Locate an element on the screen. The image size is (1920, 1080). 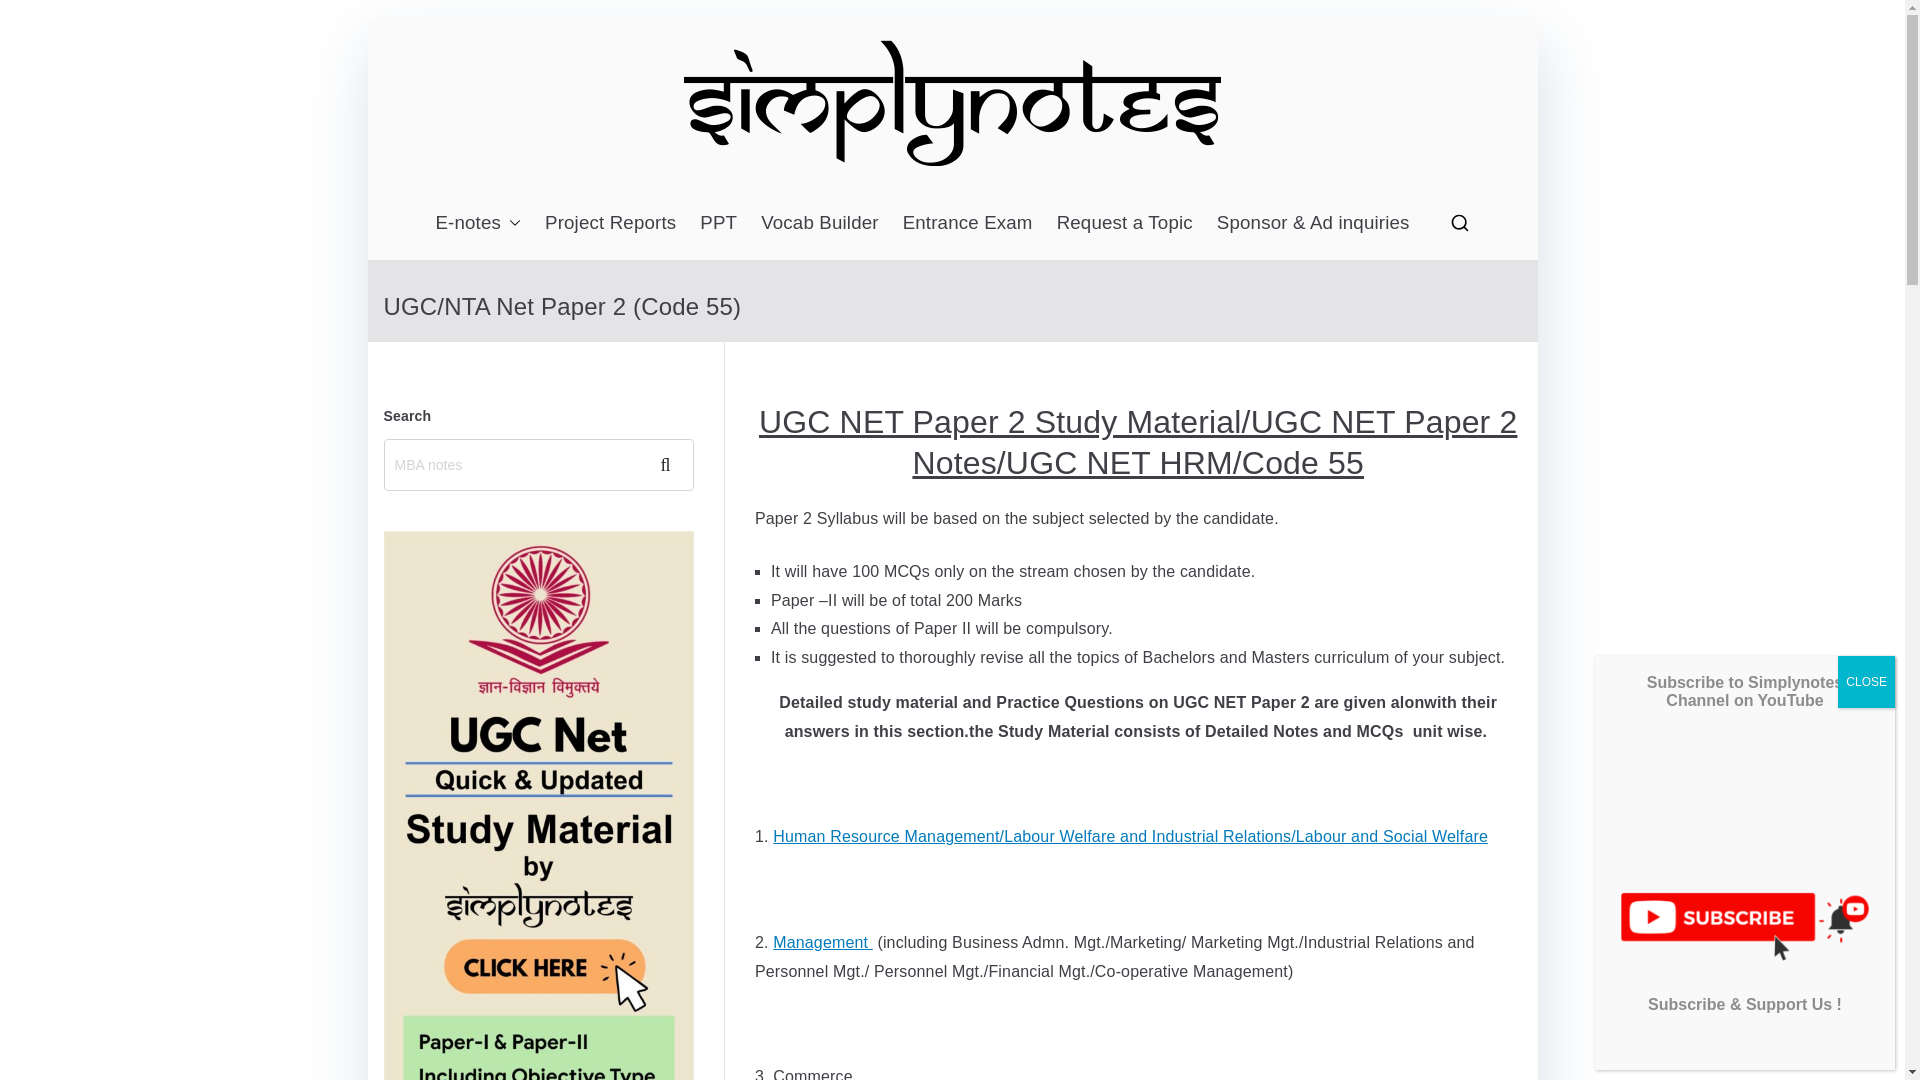
Search is located at coordinates (36, 16).